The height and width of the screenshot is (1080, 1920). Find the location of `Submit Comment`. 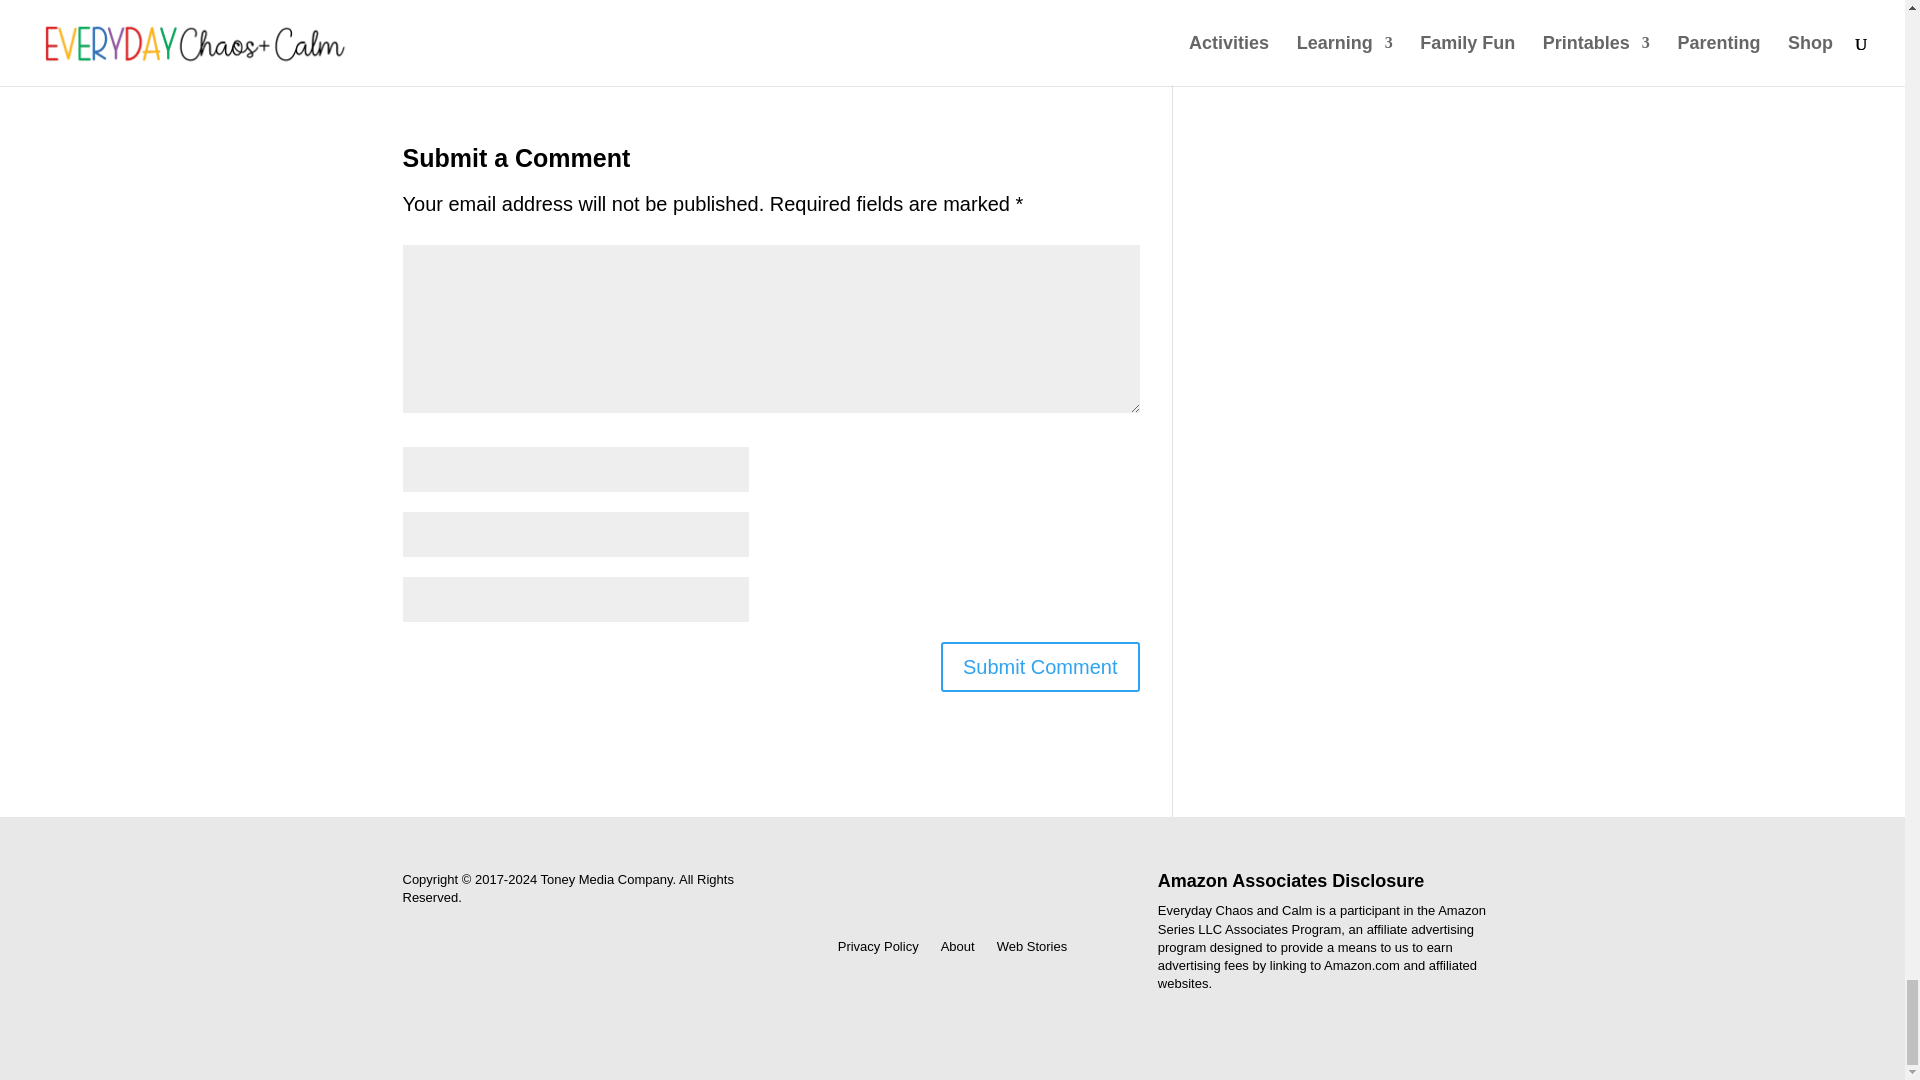

Submit Comment is located at coordinates (1040, 666).